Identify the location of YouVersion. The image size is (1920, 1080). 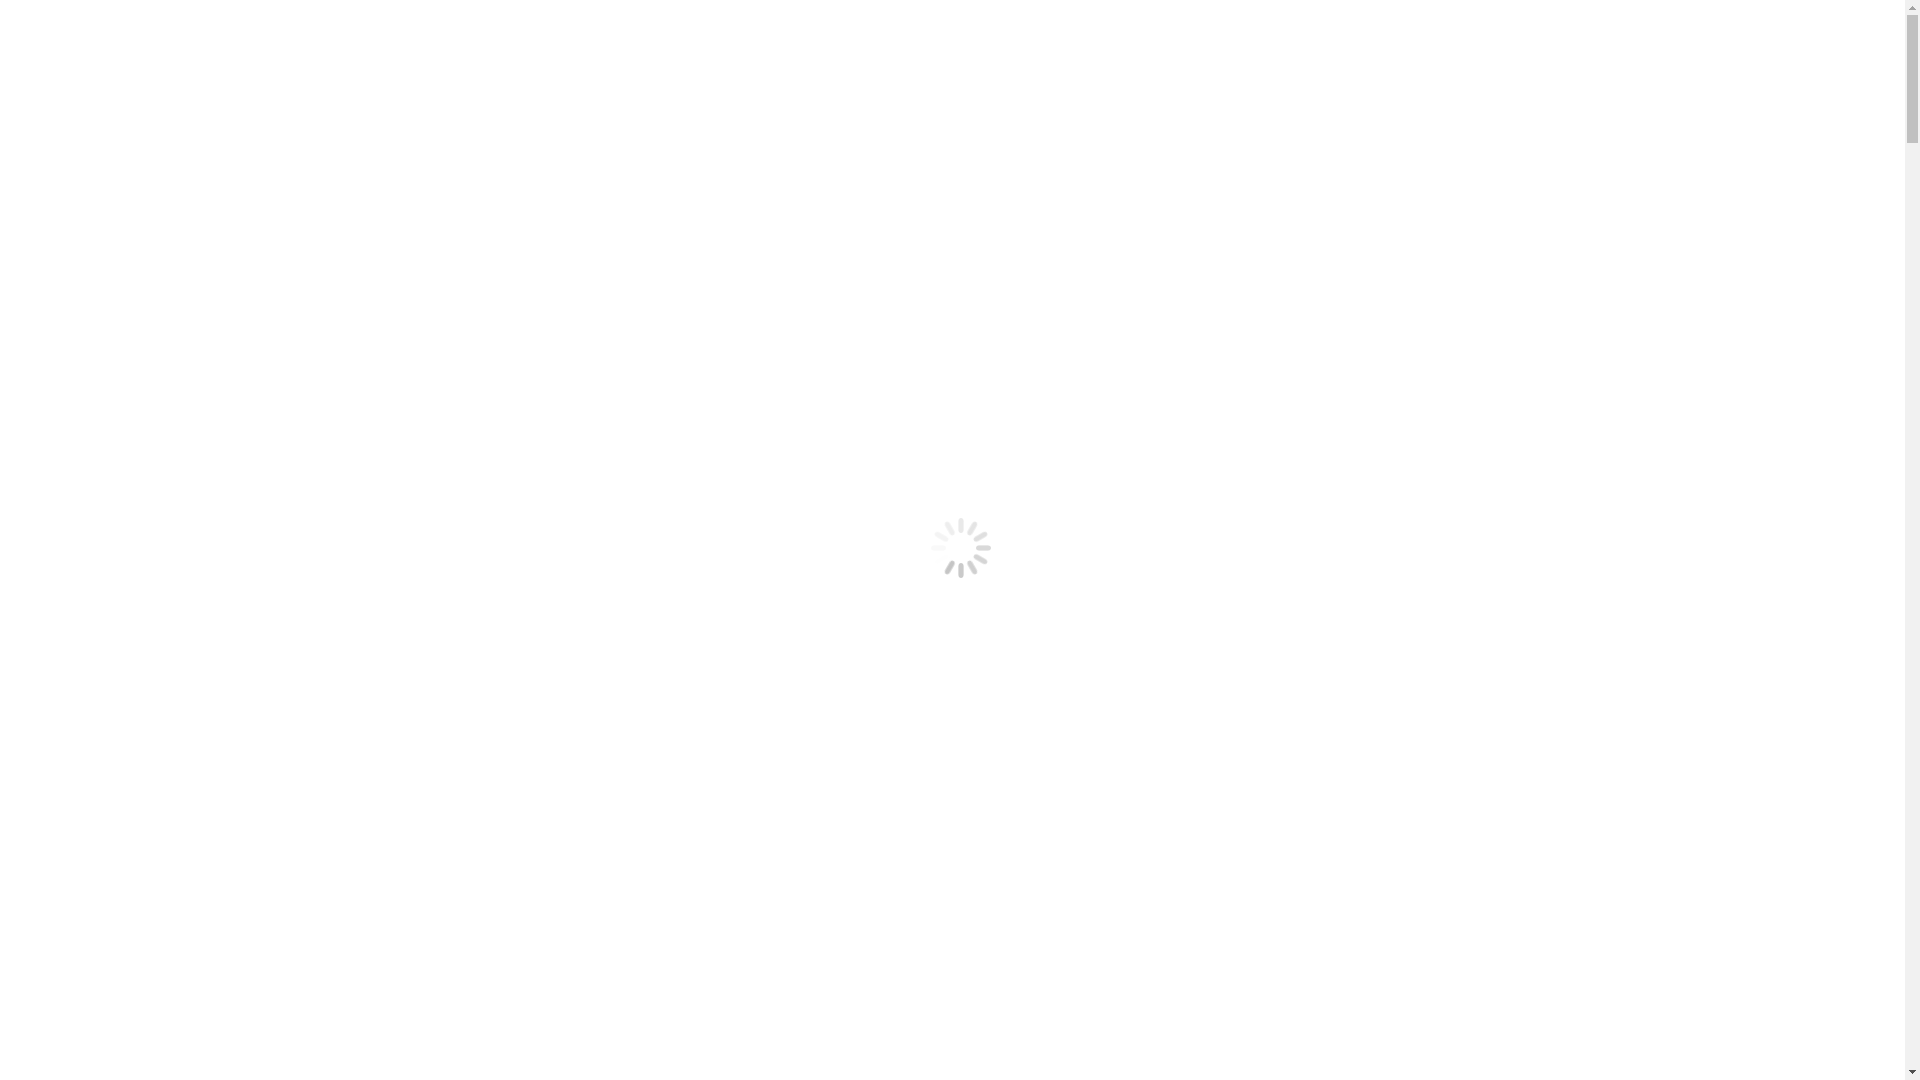
(85, 134).